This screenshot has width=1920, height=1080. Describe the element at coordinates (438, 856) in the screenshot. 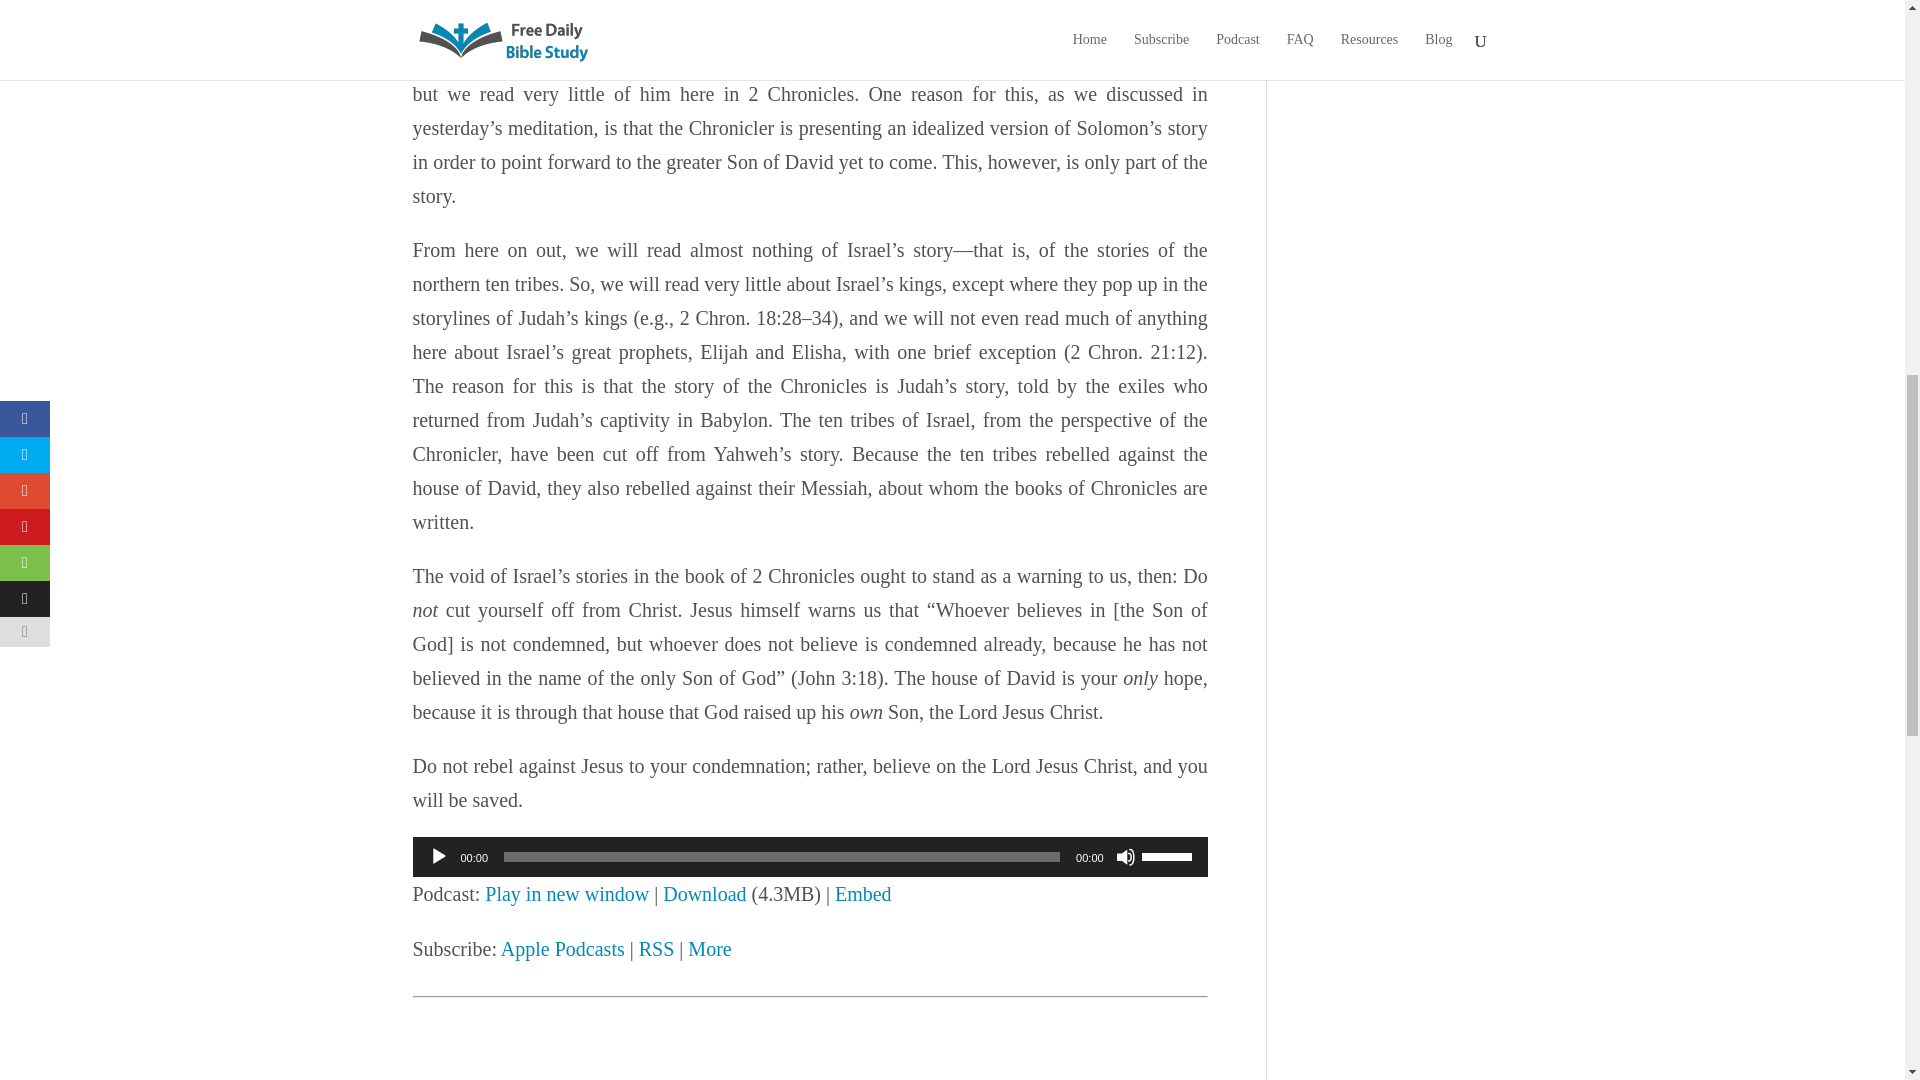

I see `Play` at that location.